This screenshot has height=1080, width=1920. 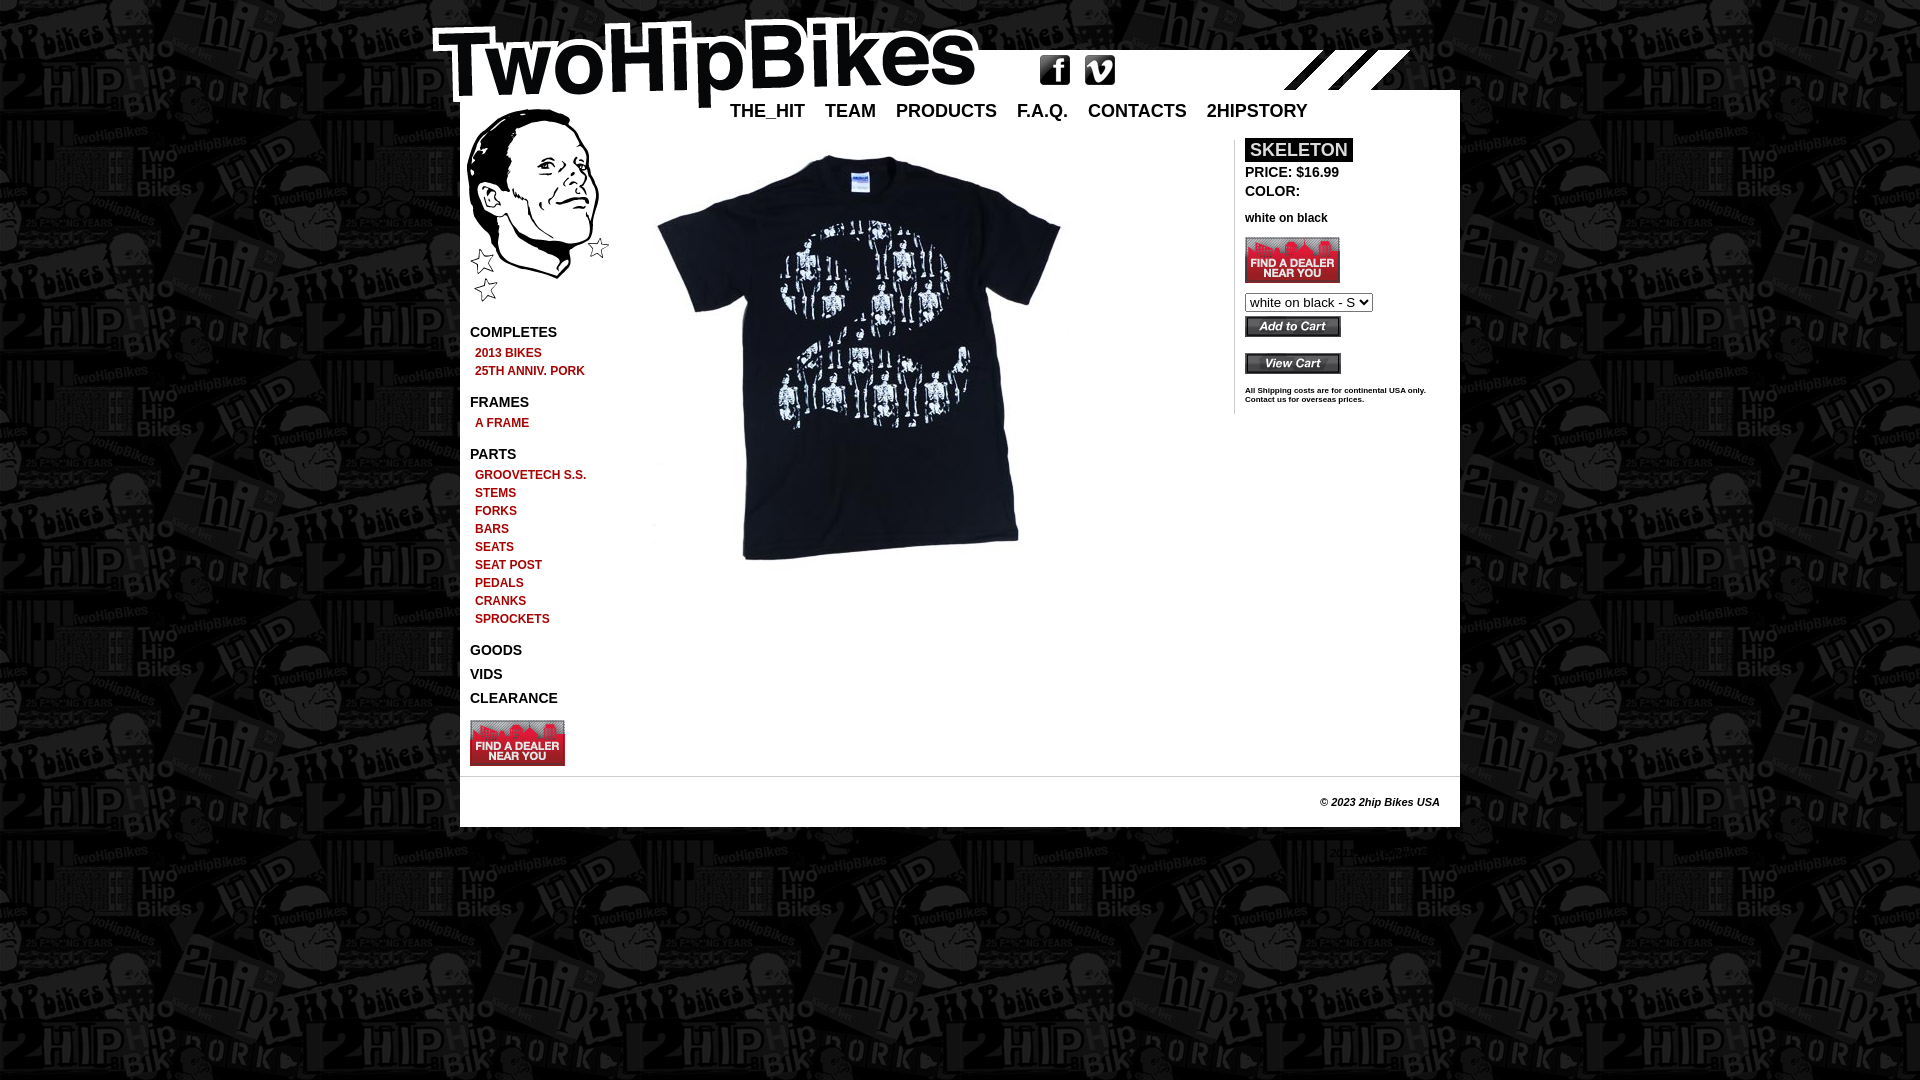 I want to click on 2013 BIKES, so click(x=535, y=353).